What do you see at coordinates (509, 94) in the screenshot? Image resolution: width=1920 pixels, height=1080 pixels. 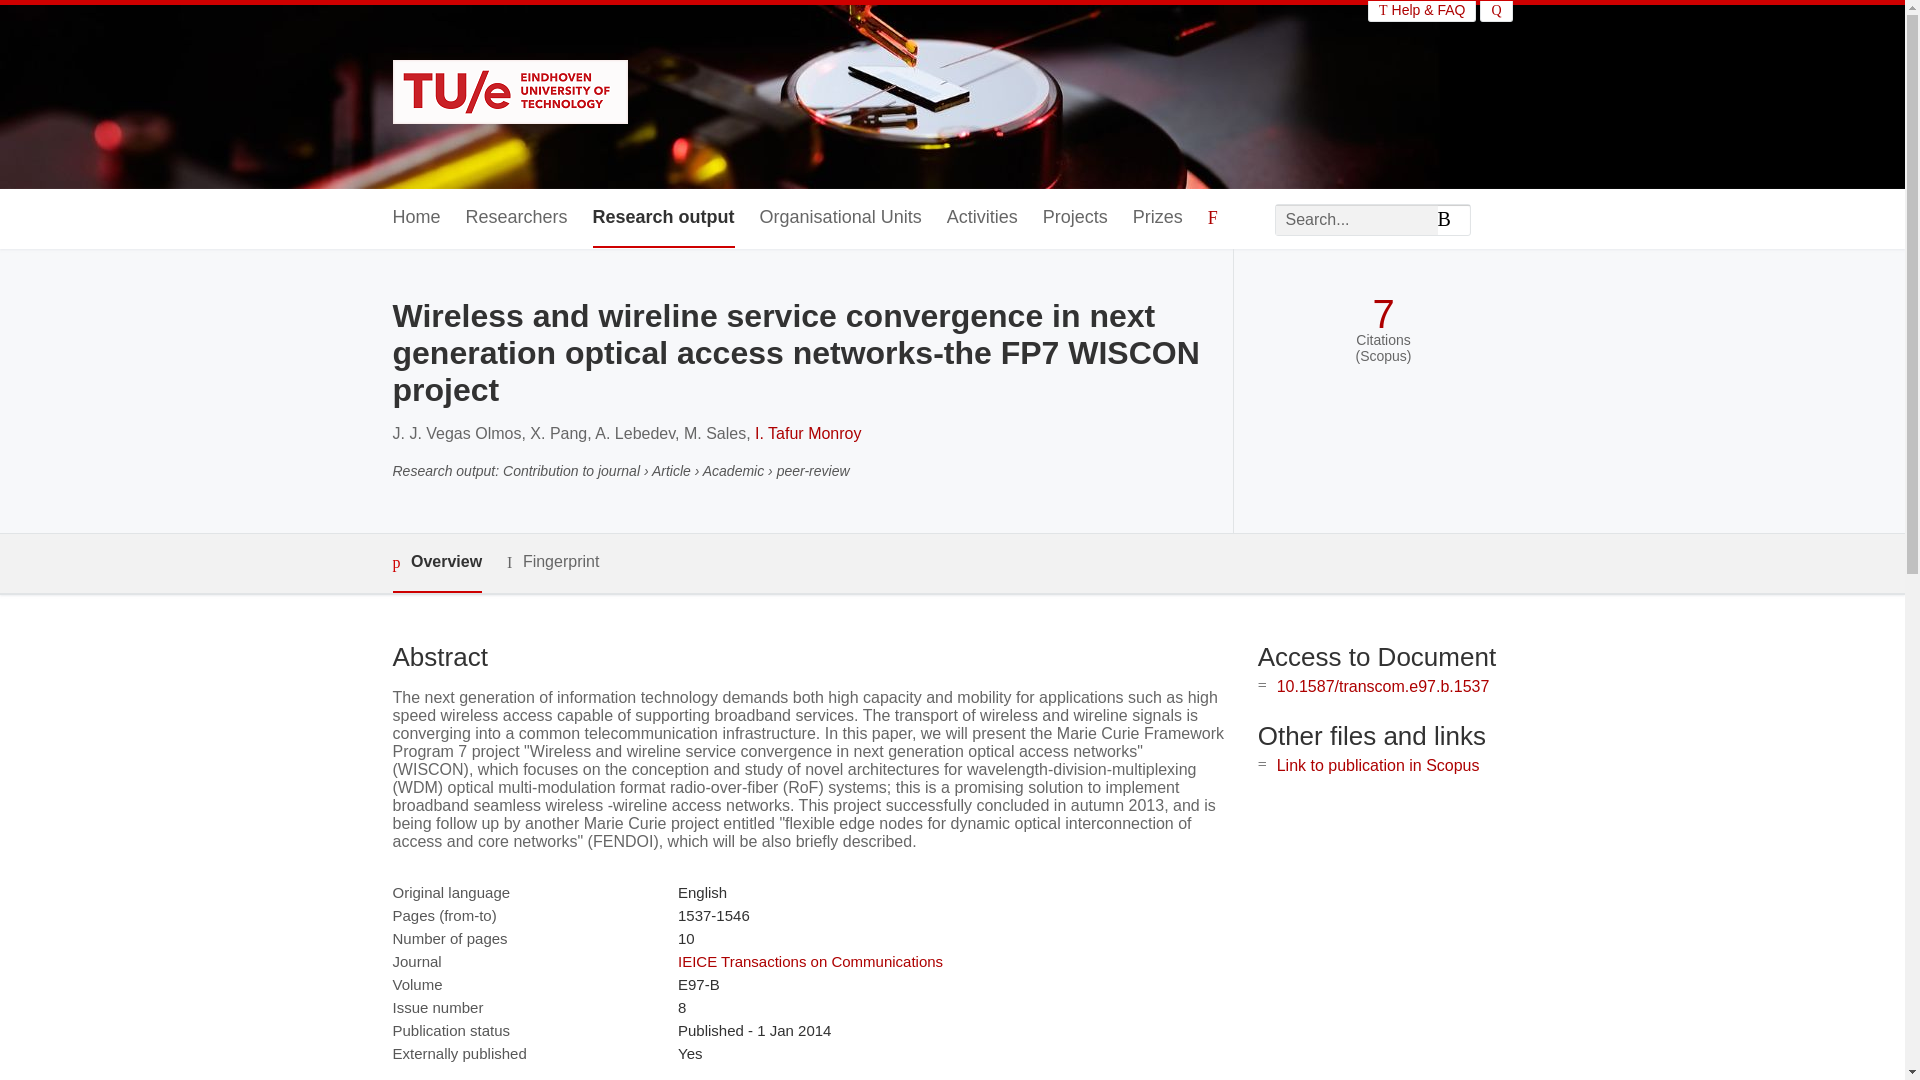 I see `Eindhoven University of Technology research portal Home` at bounding box center [509, 94].